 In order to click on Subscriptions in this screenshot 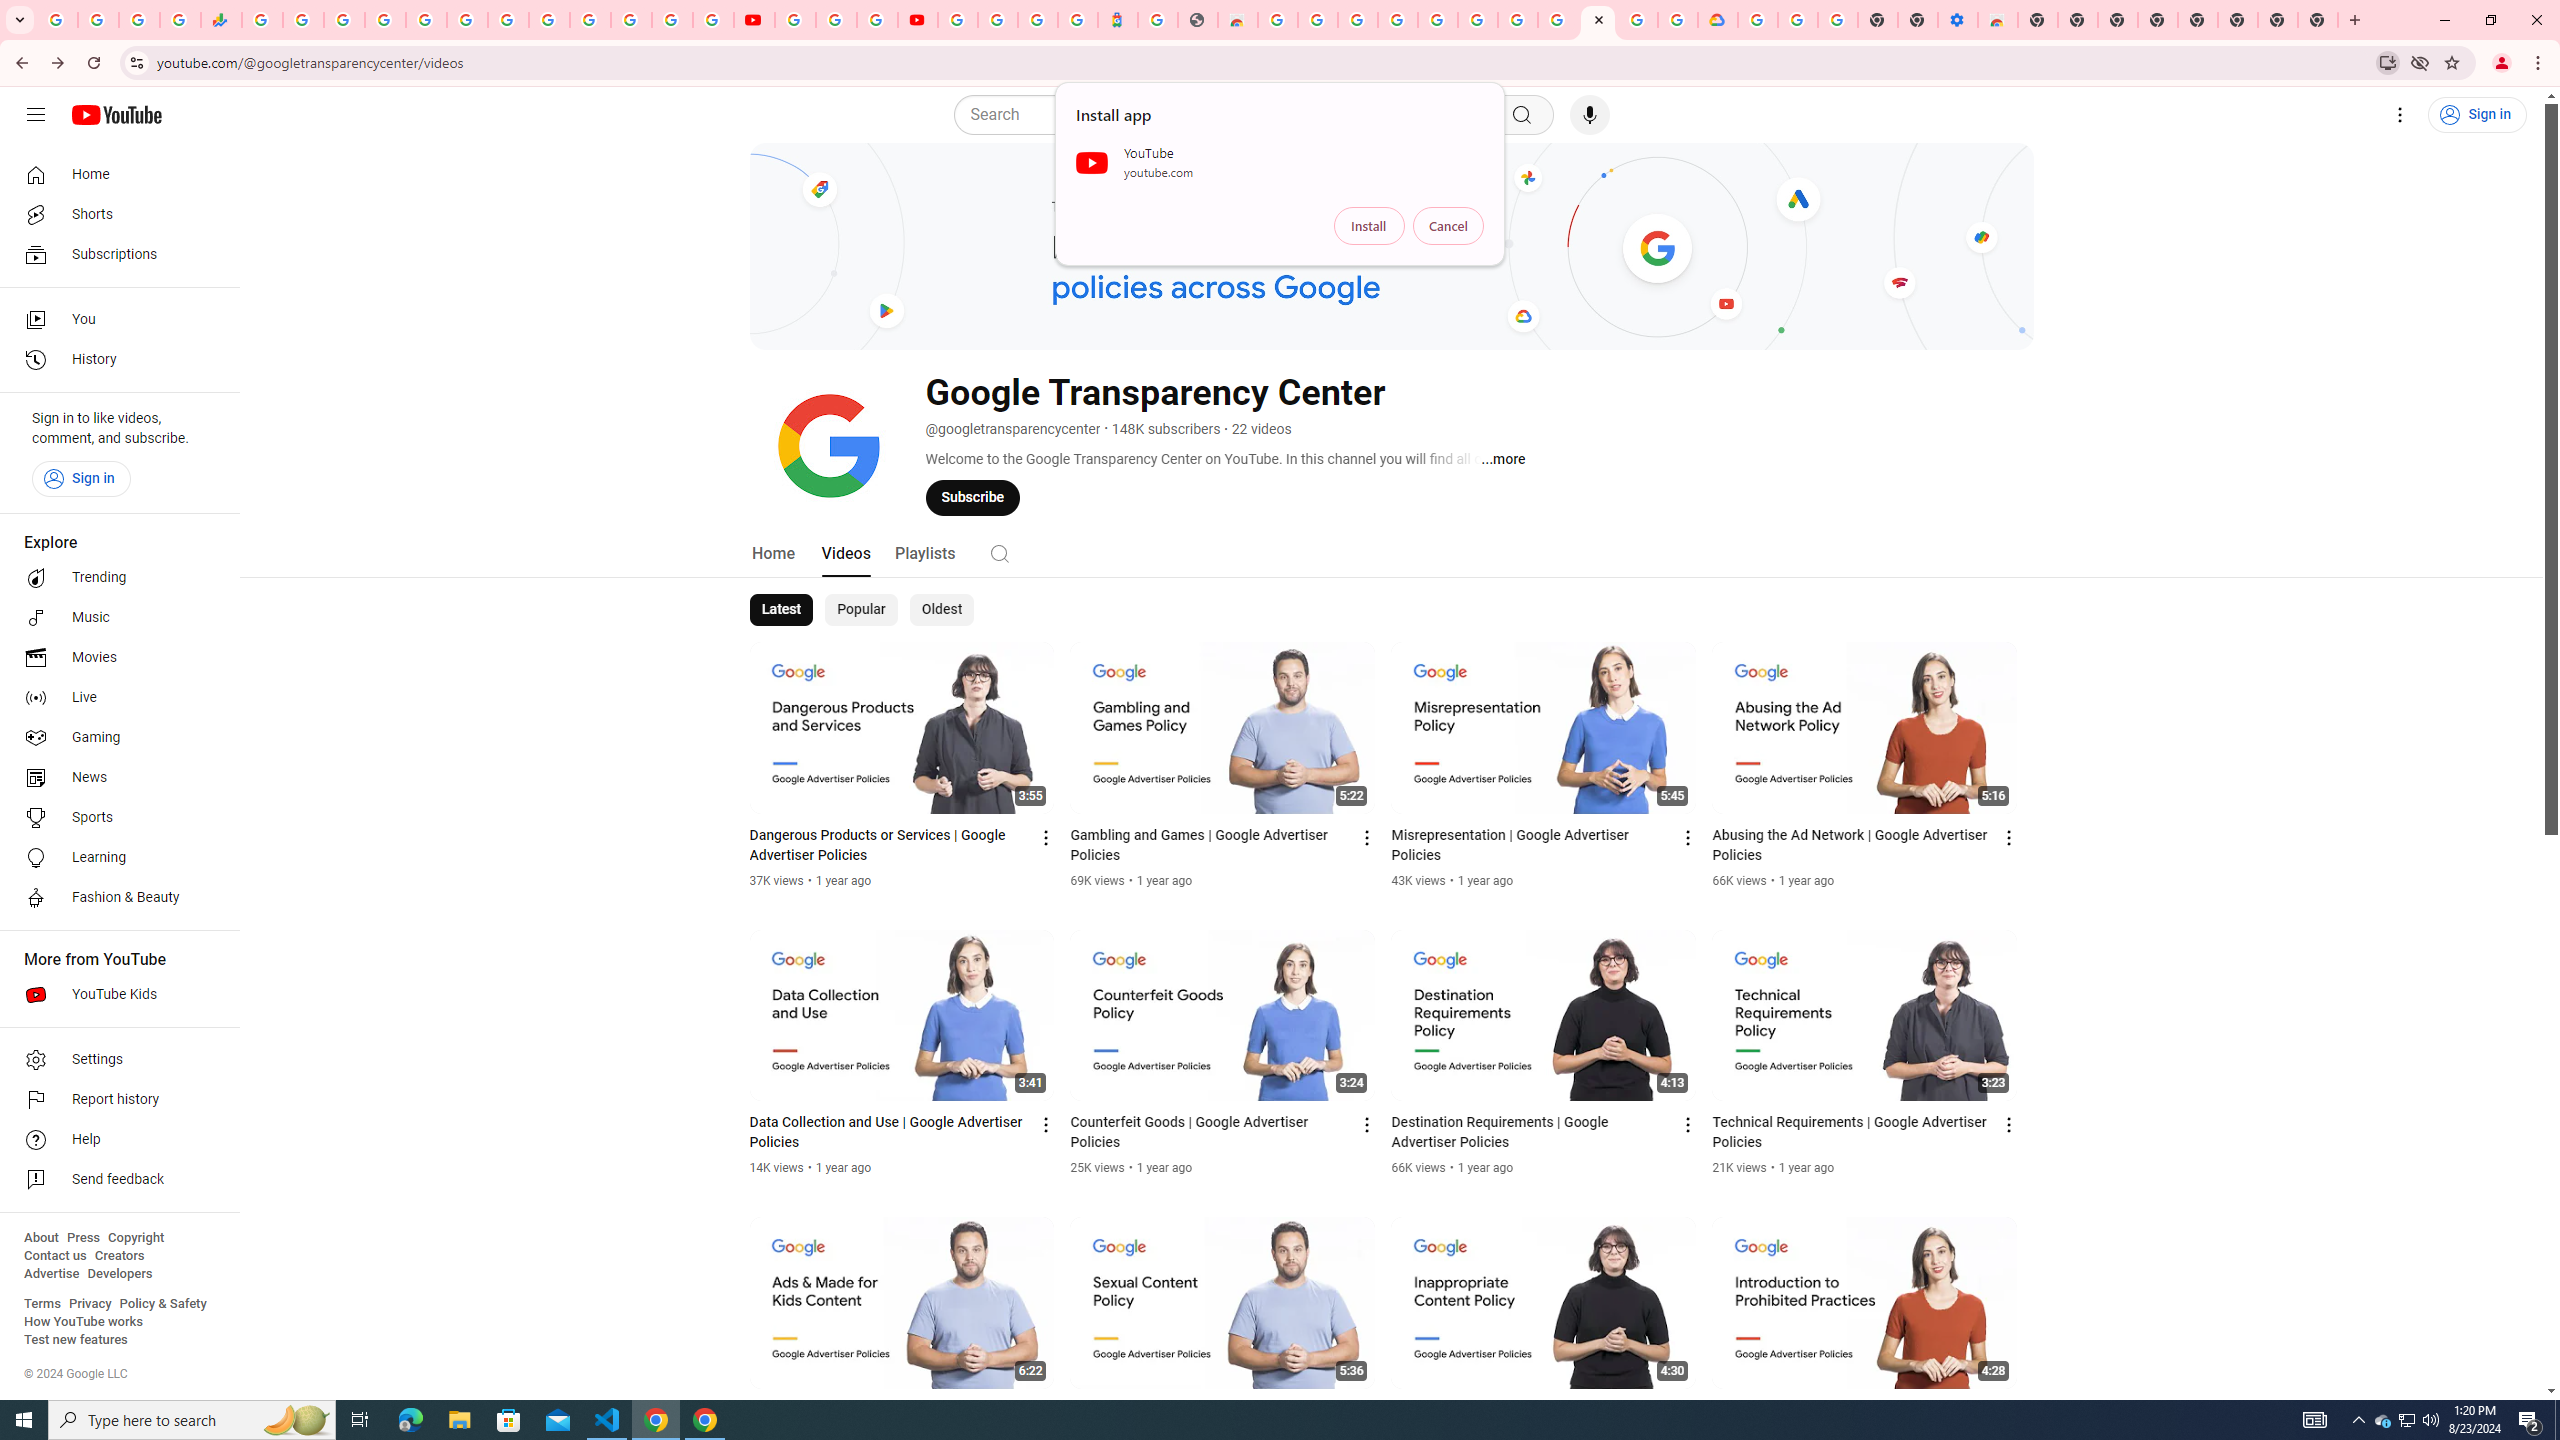, I will do `click(114, 254)`.